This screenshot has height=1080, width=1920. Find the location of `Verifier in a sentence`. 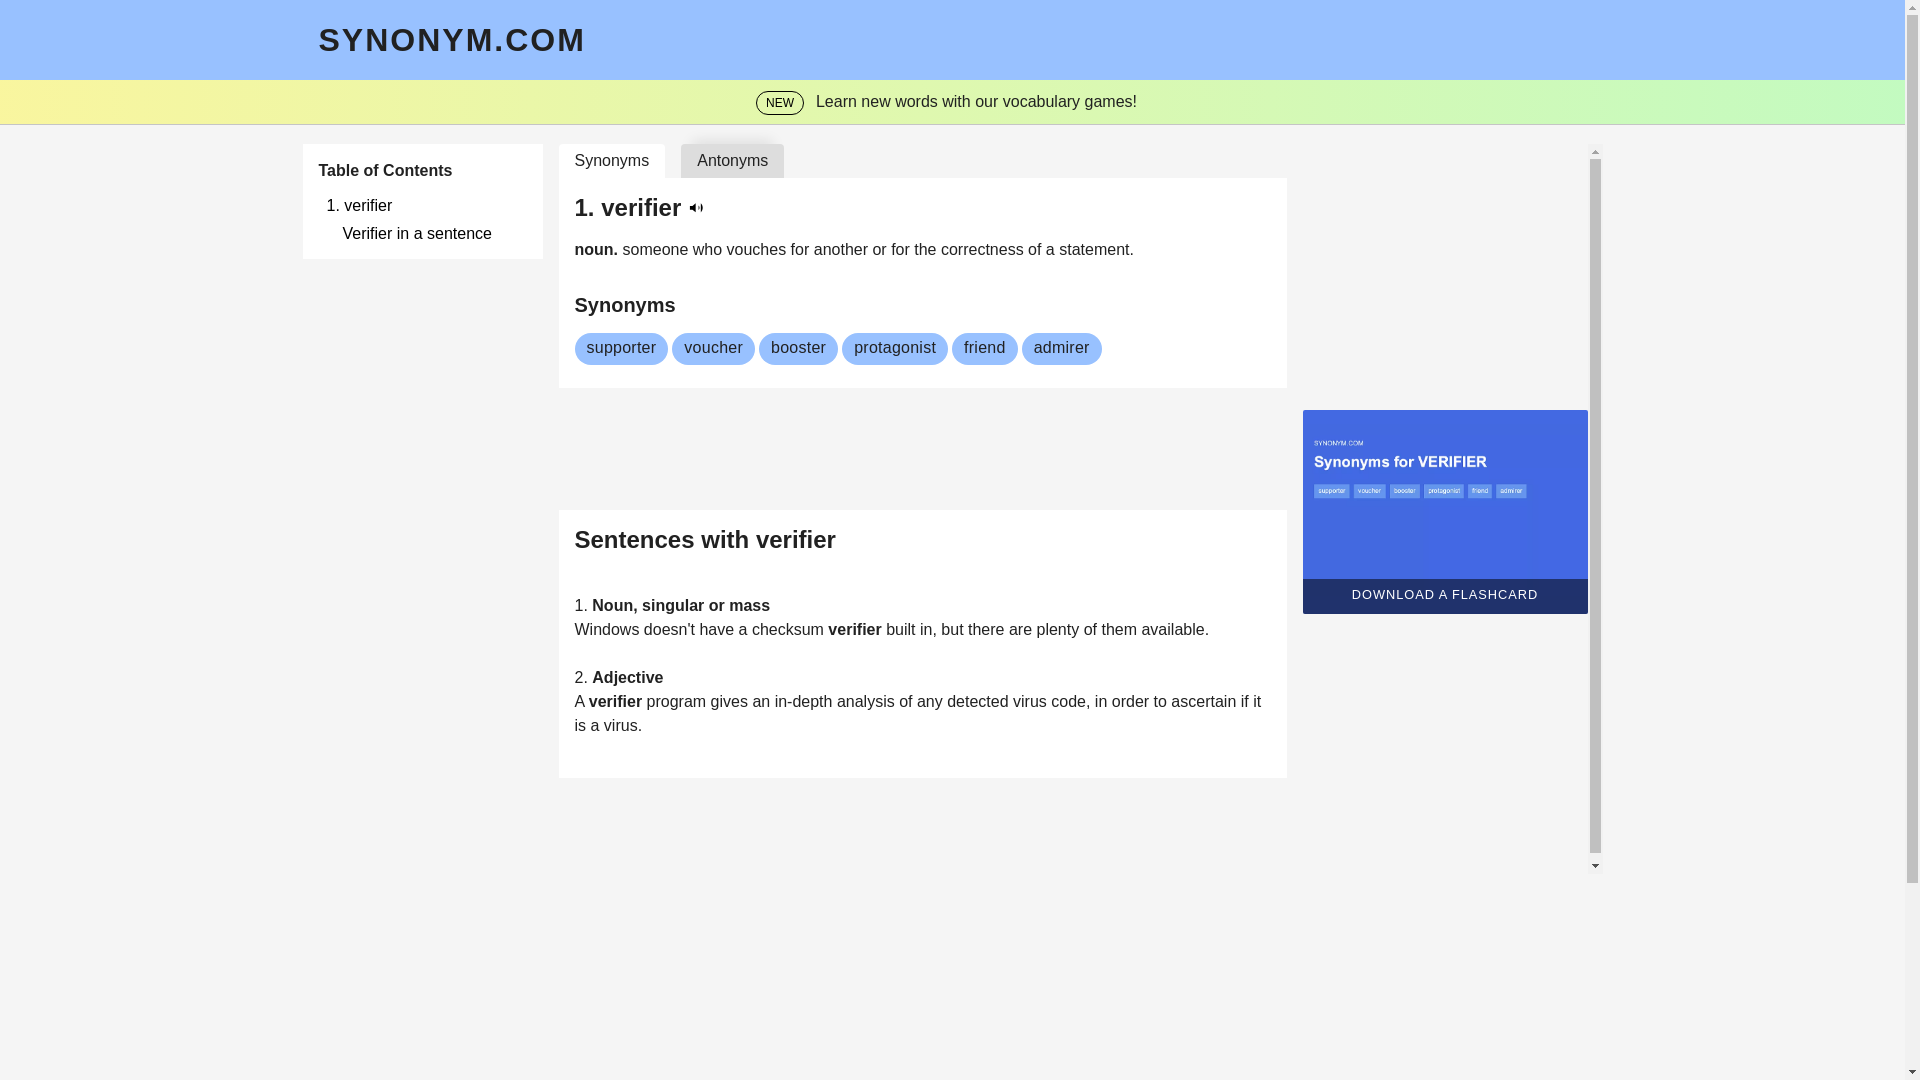

Verifier in a sentence is located at coordinates (434, 234).